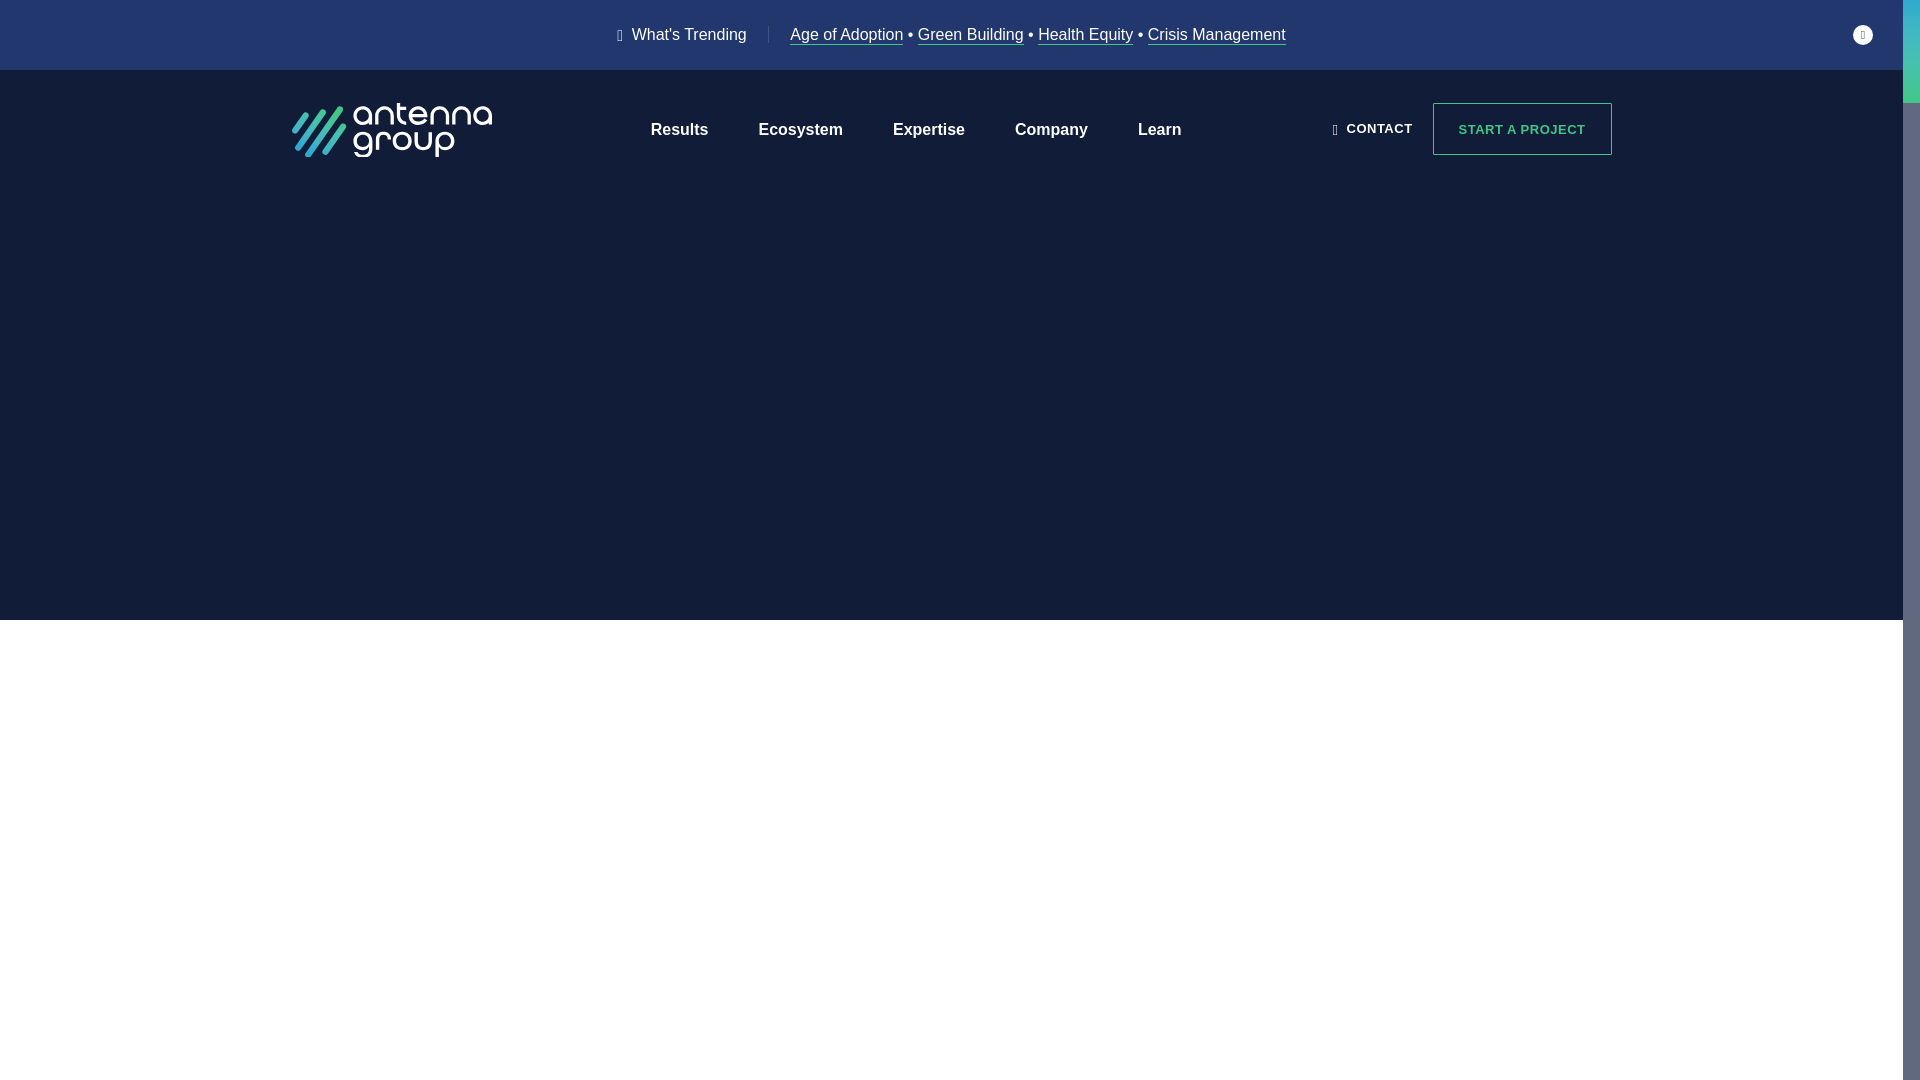  What do you see at coordinates (970, 35) in the screenshot?
I see `Green Building` at bounding box center [970, 35].